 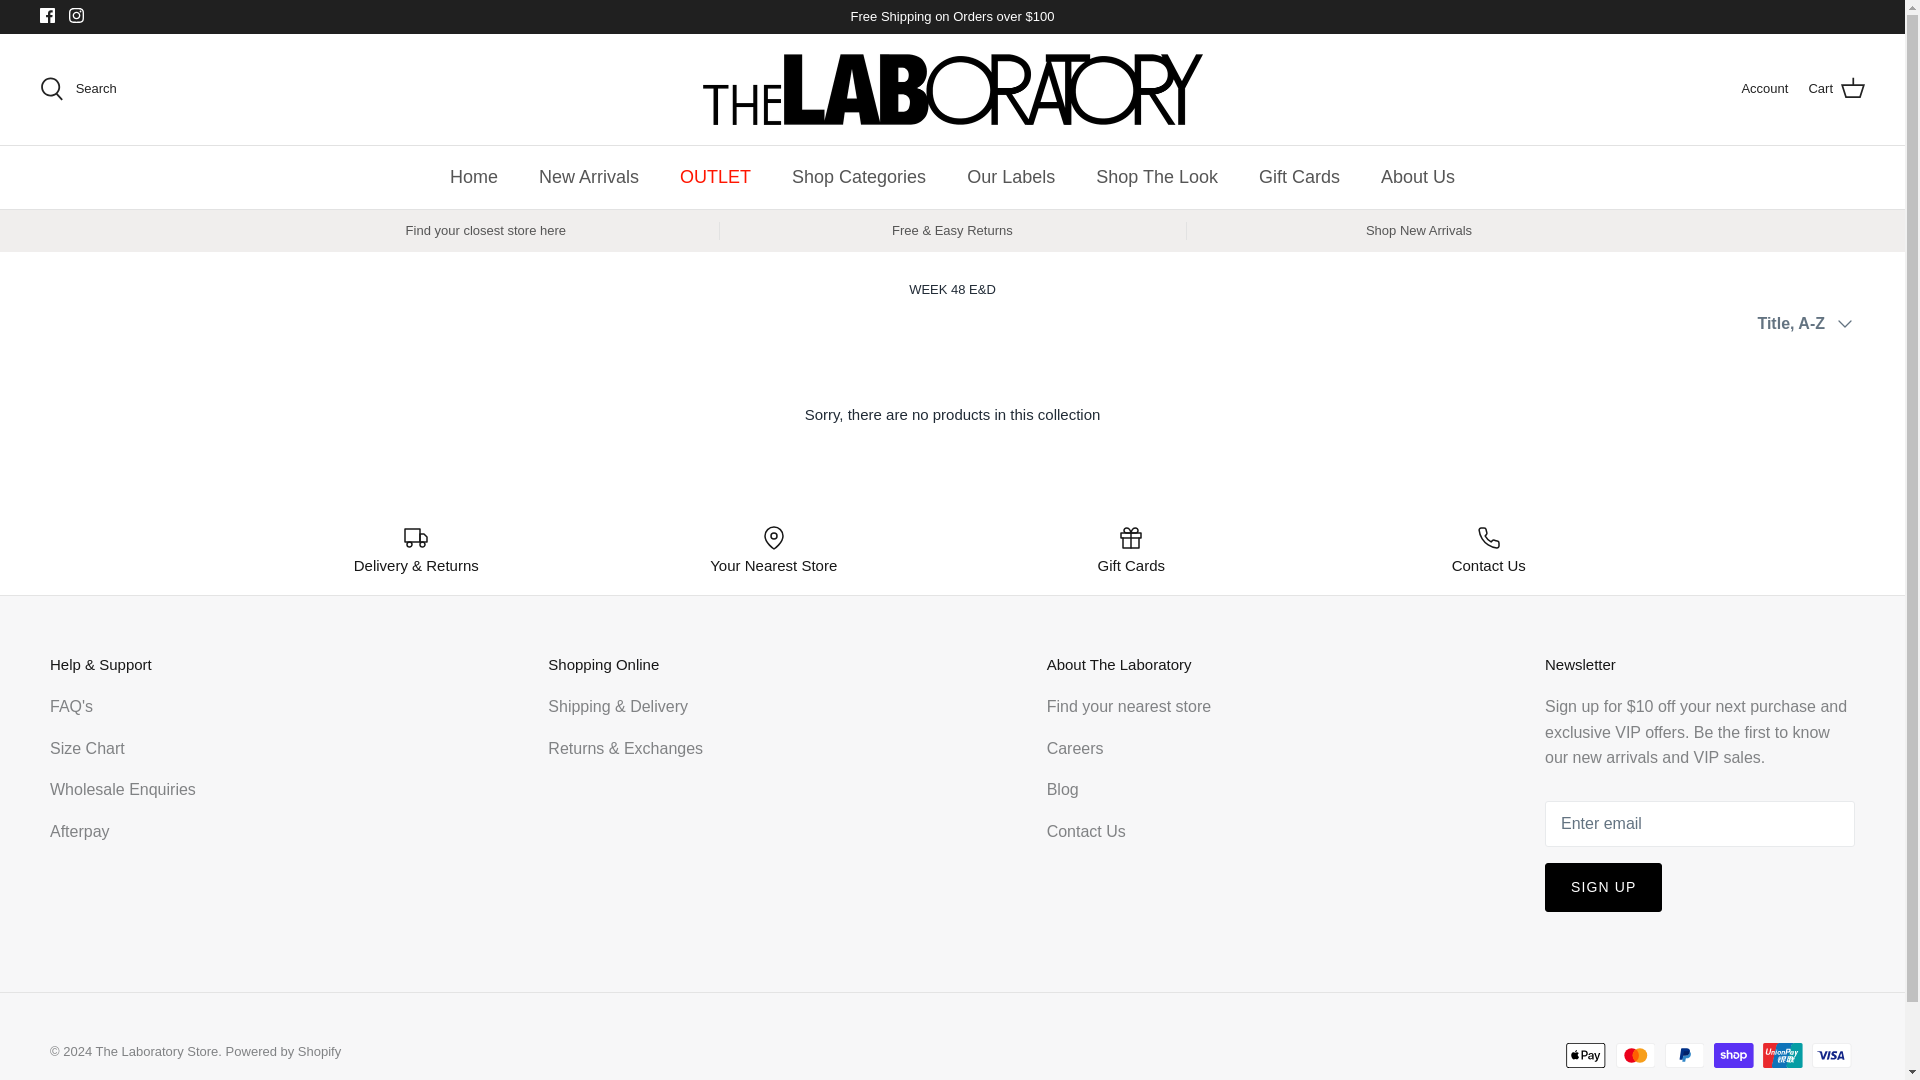 What do you see at coordinates (716, 177) in the screenshot?
I see `OUTLET` at bounding box center [716, 177].